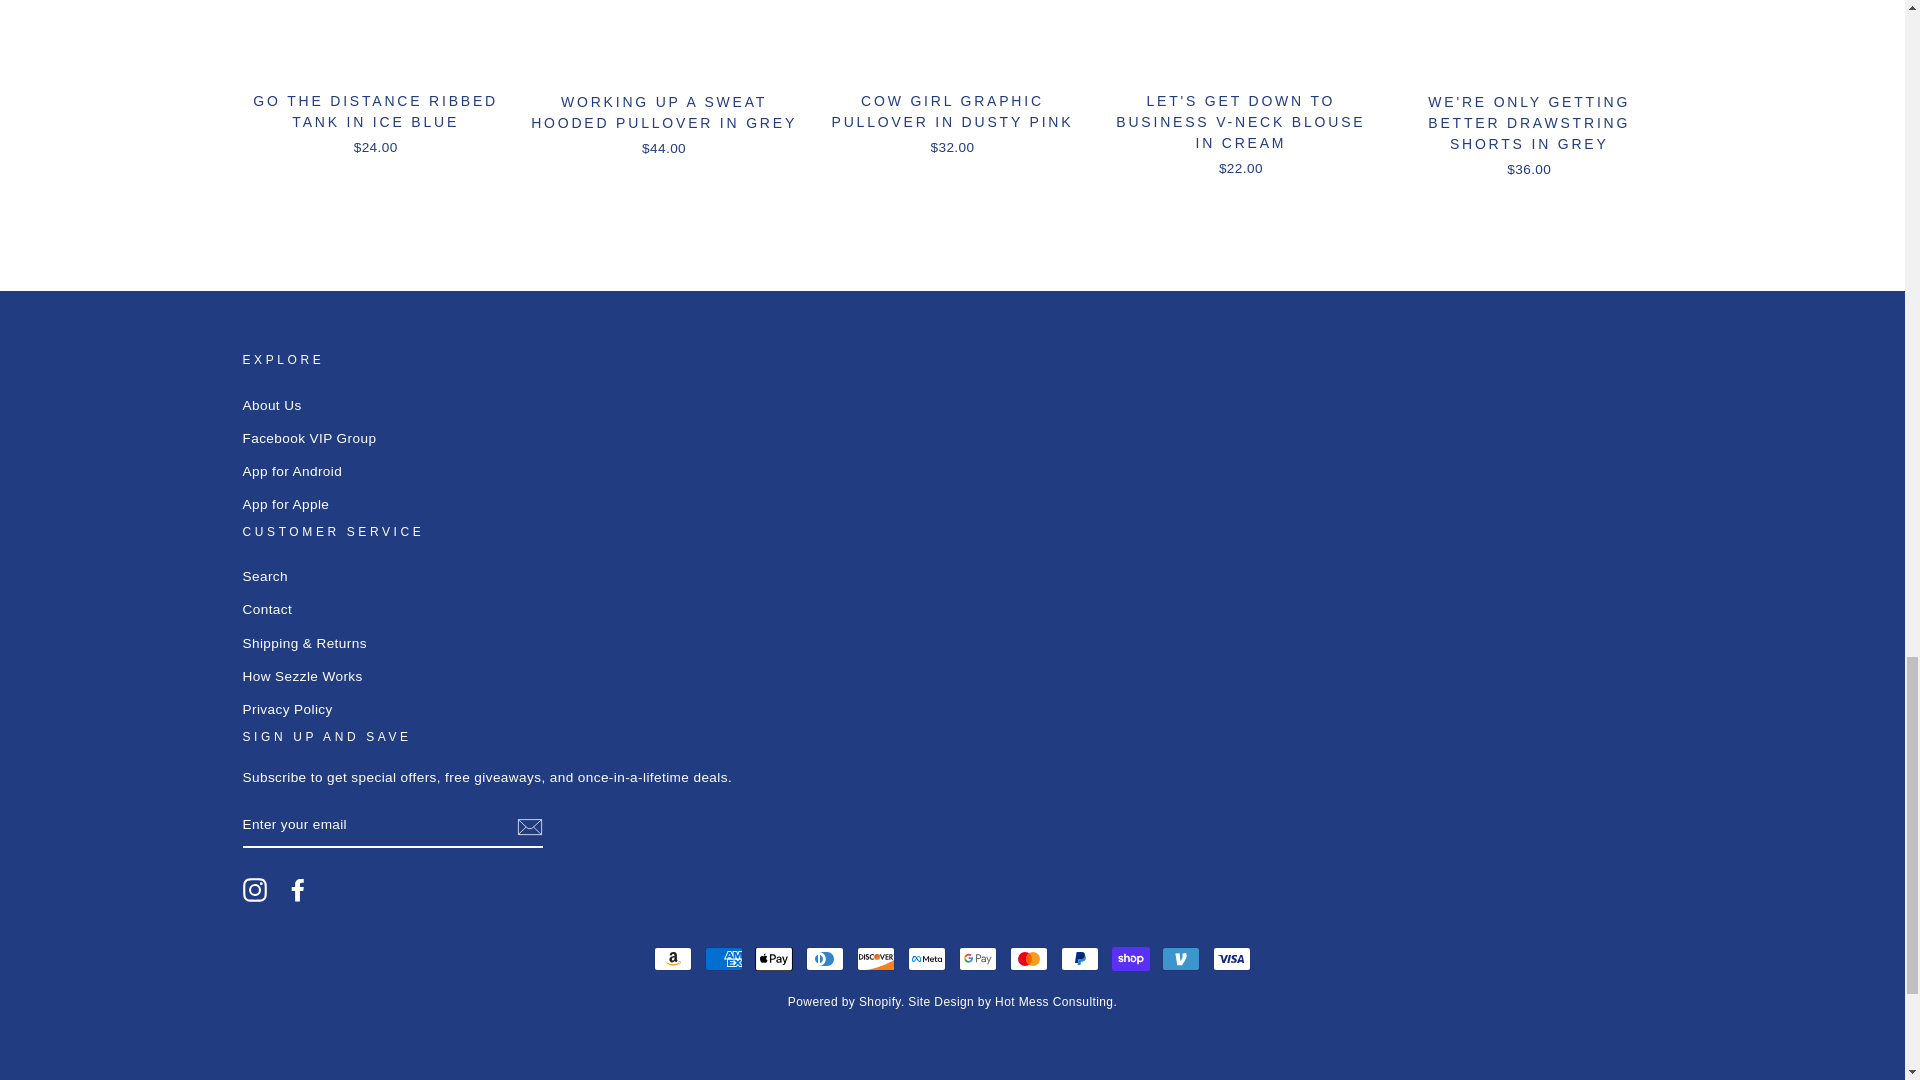 The width and height of the screenshot is (1920, 1080). I want to click on American Express, so click(724, 958).